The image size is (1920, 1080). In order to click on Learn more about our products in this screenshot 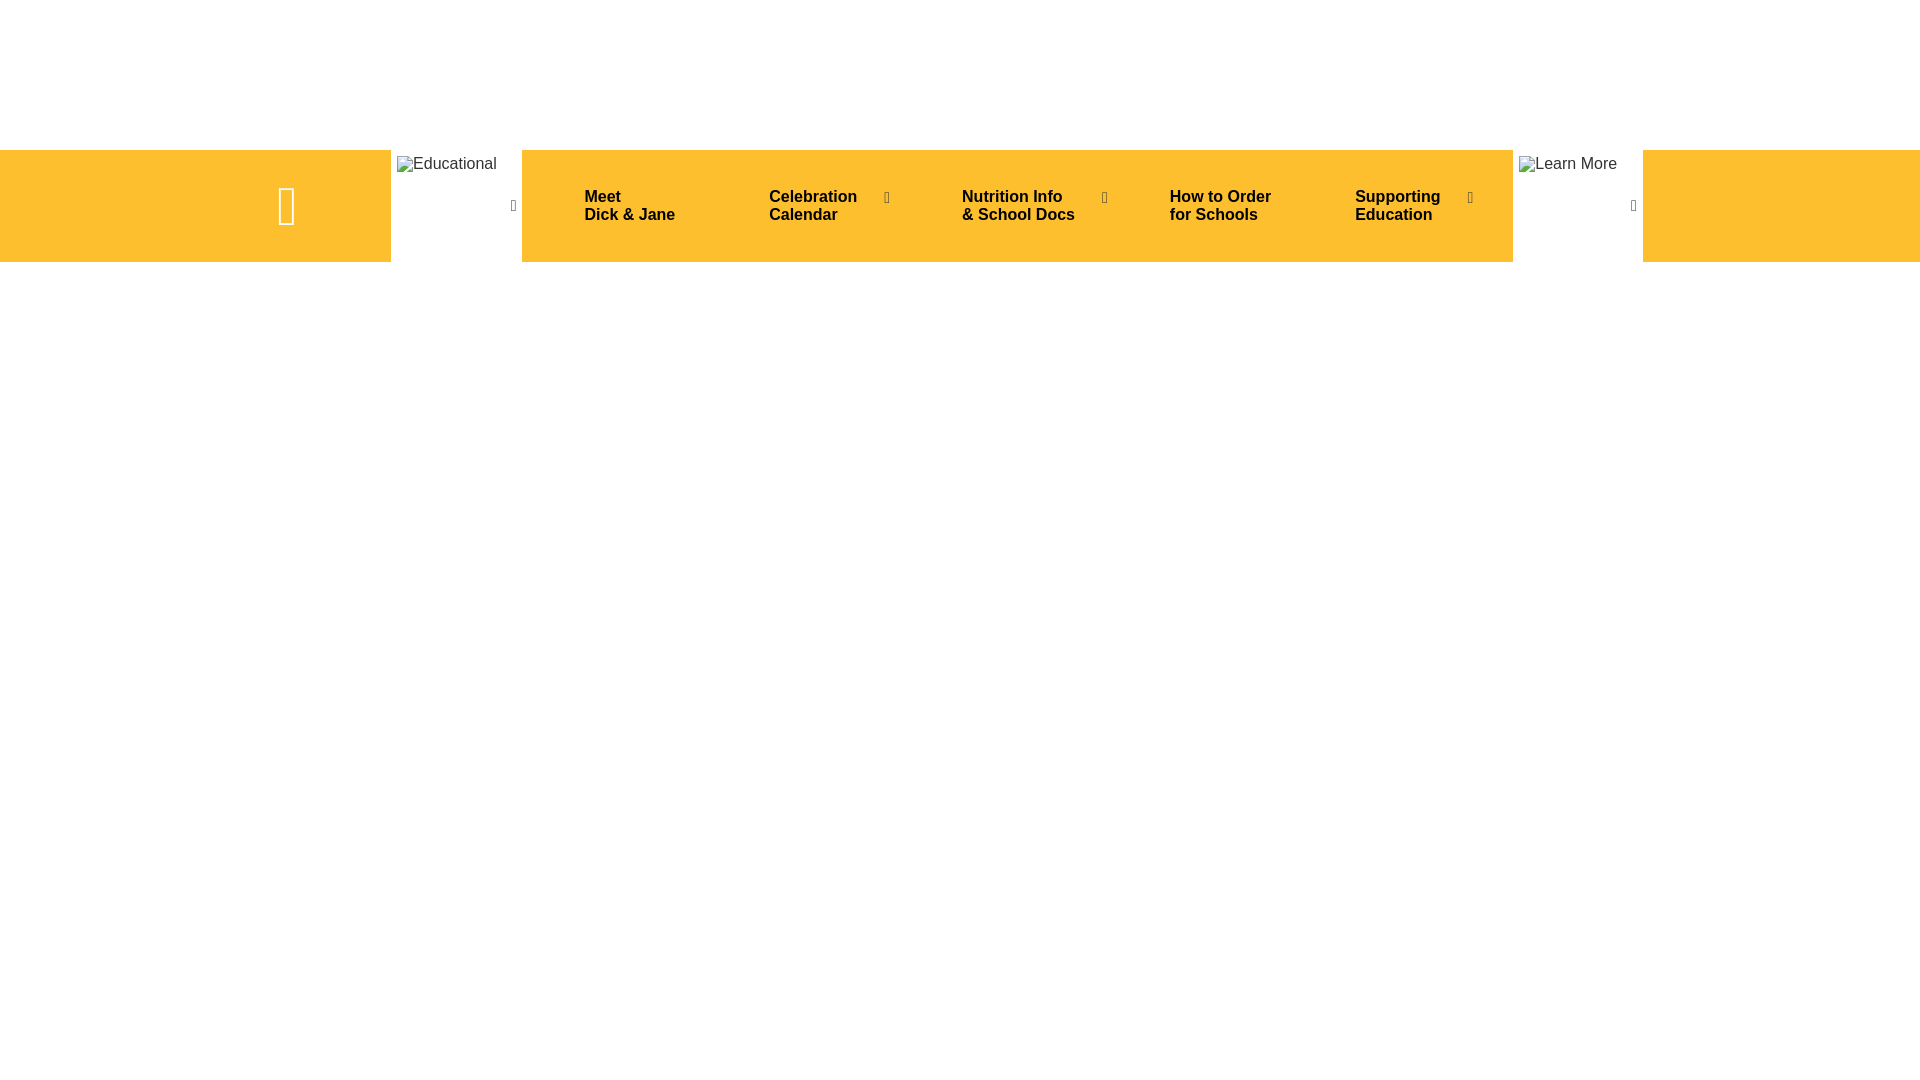, I will do `click(1578, 205)`.